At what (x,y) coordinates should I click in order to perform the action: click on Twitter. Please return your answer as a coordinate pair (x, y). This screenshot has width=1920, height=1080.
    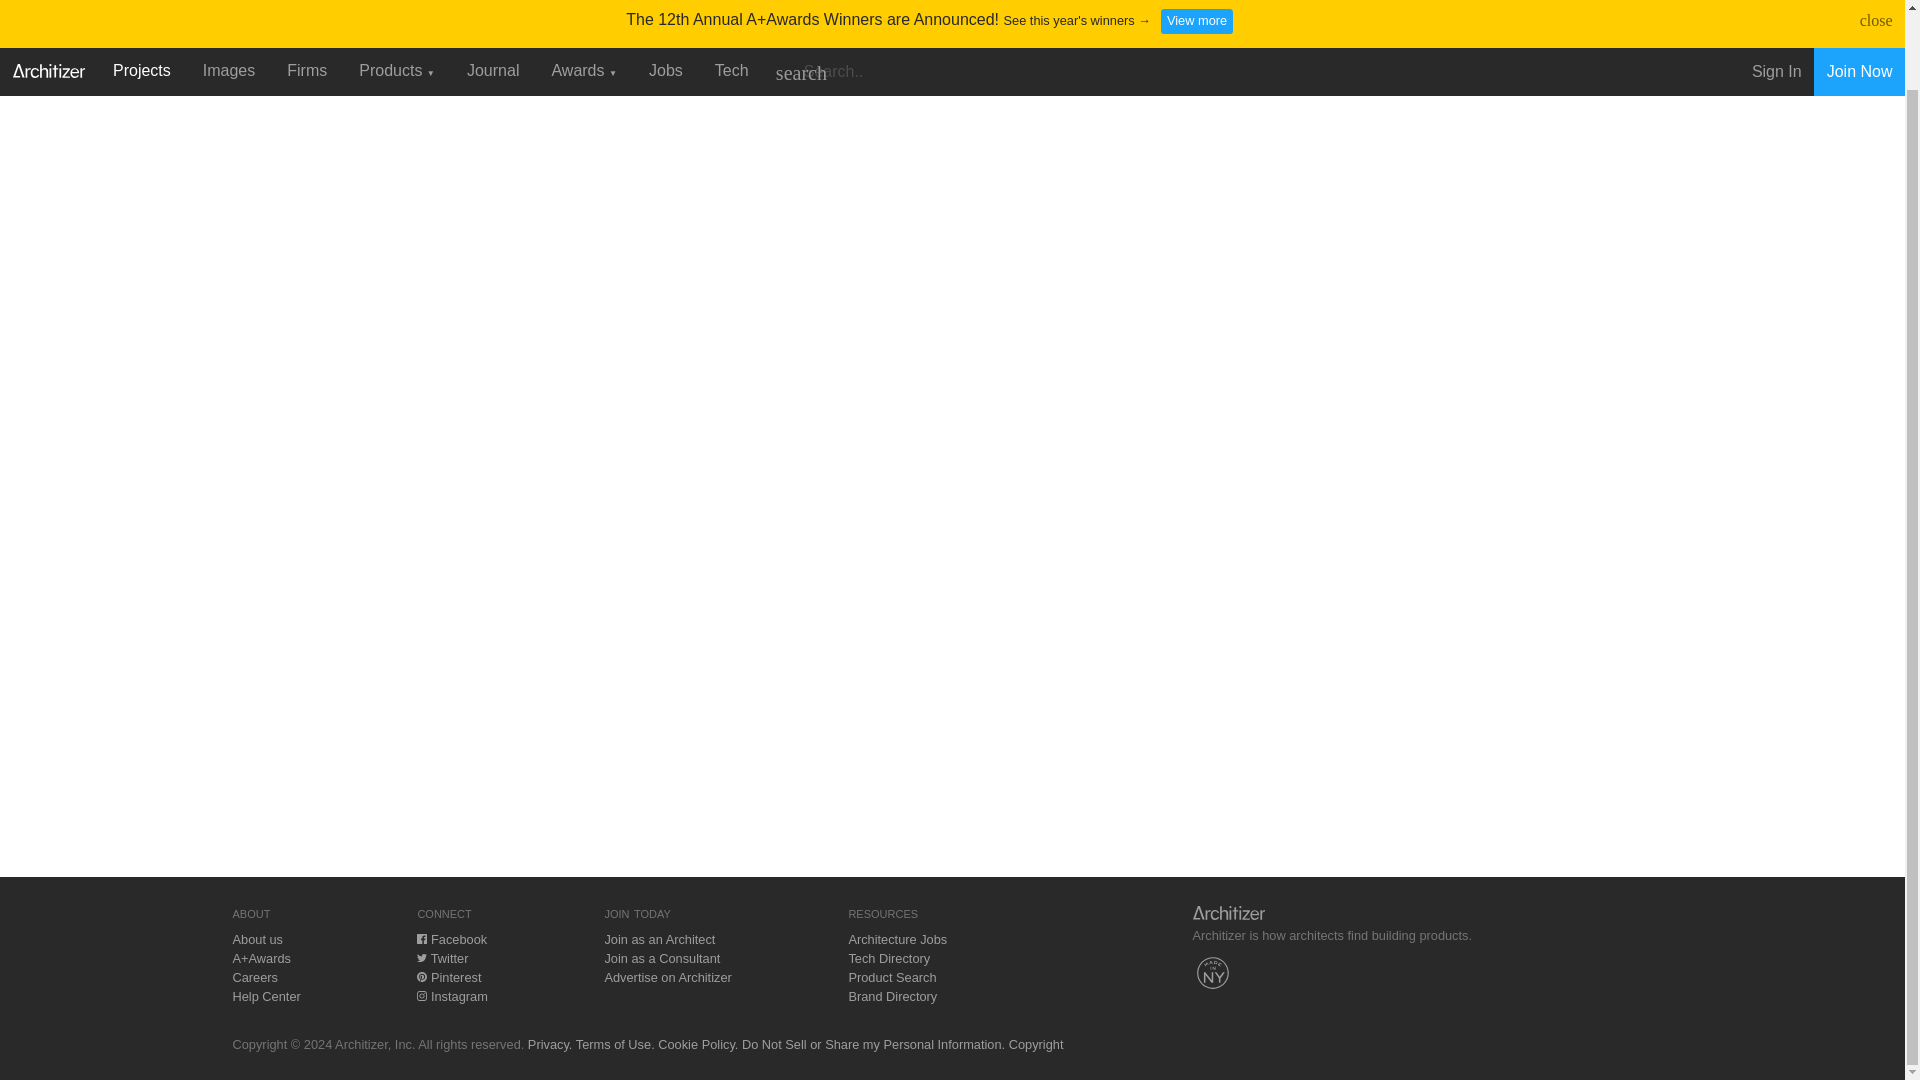
    Looking at the image, I should click on (442, 958).